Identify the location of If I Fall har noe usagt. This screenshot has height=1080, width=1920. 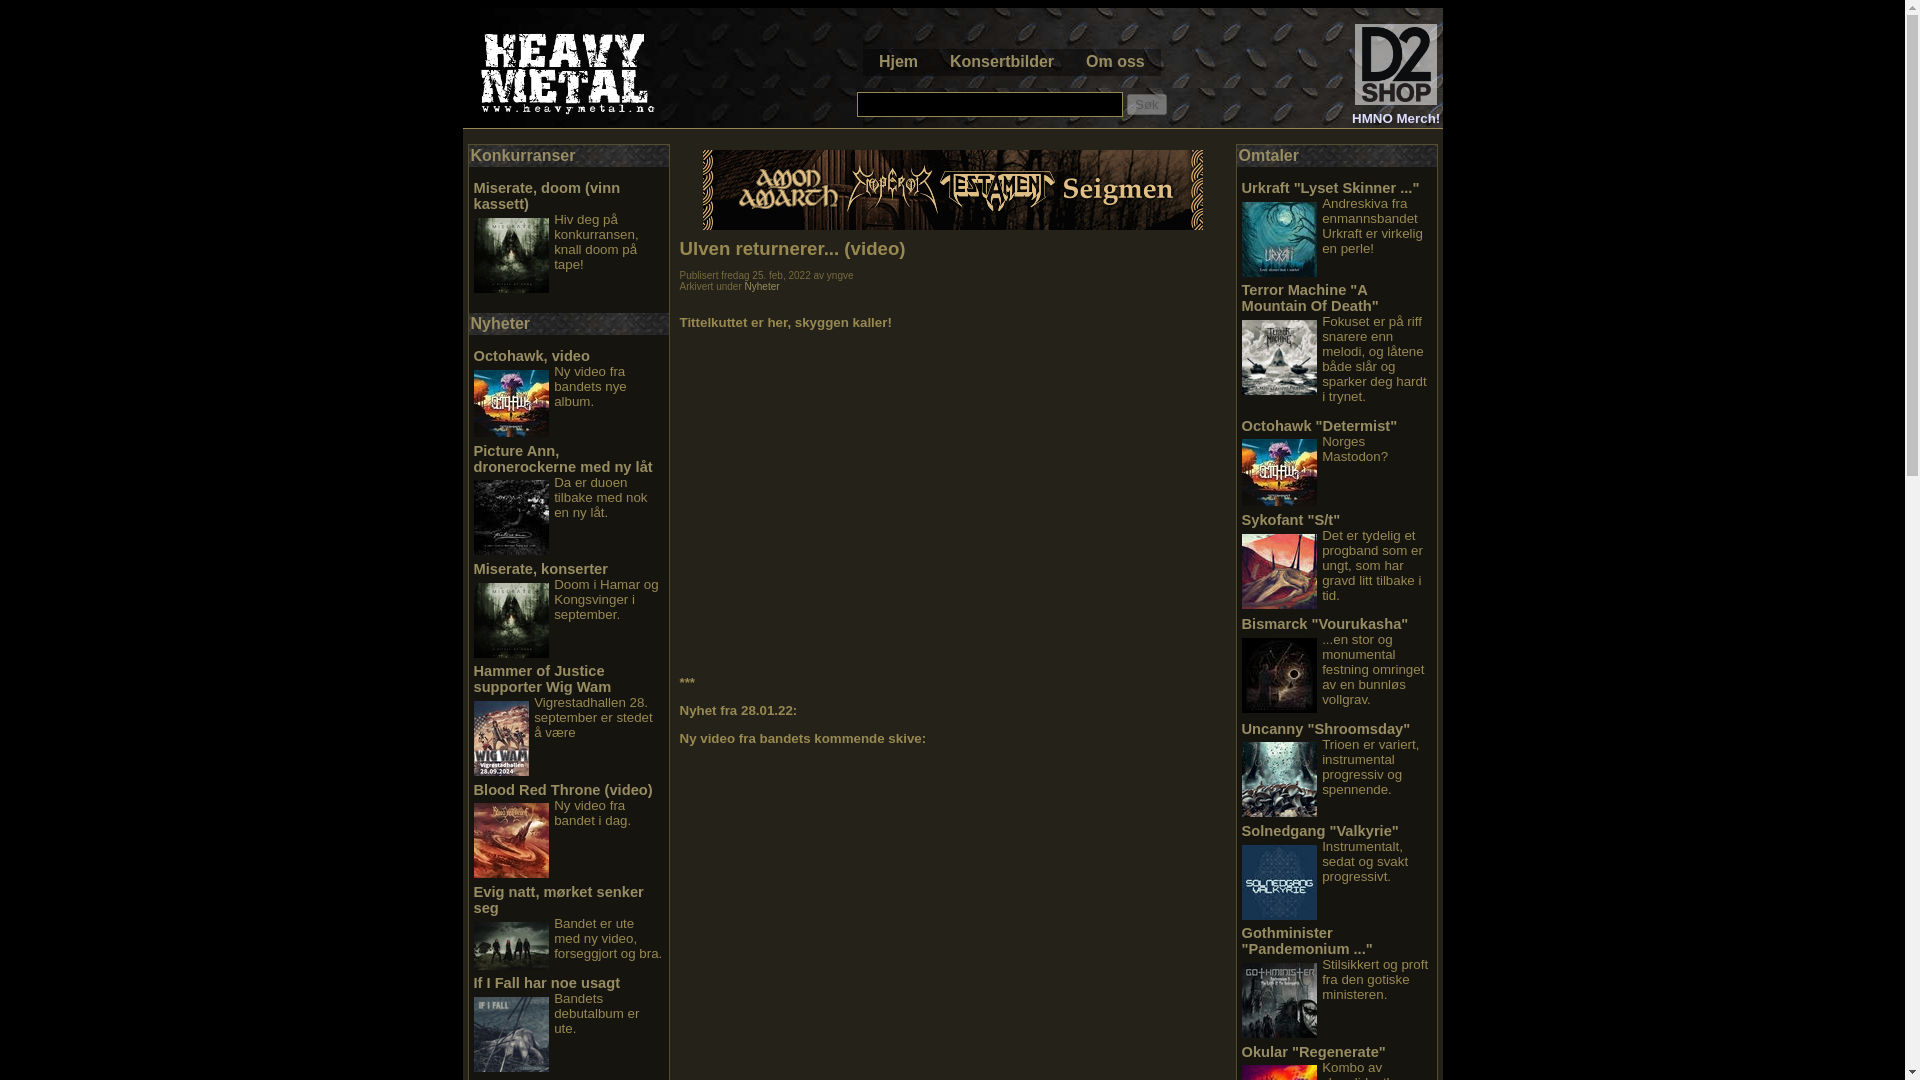
(547, 983).